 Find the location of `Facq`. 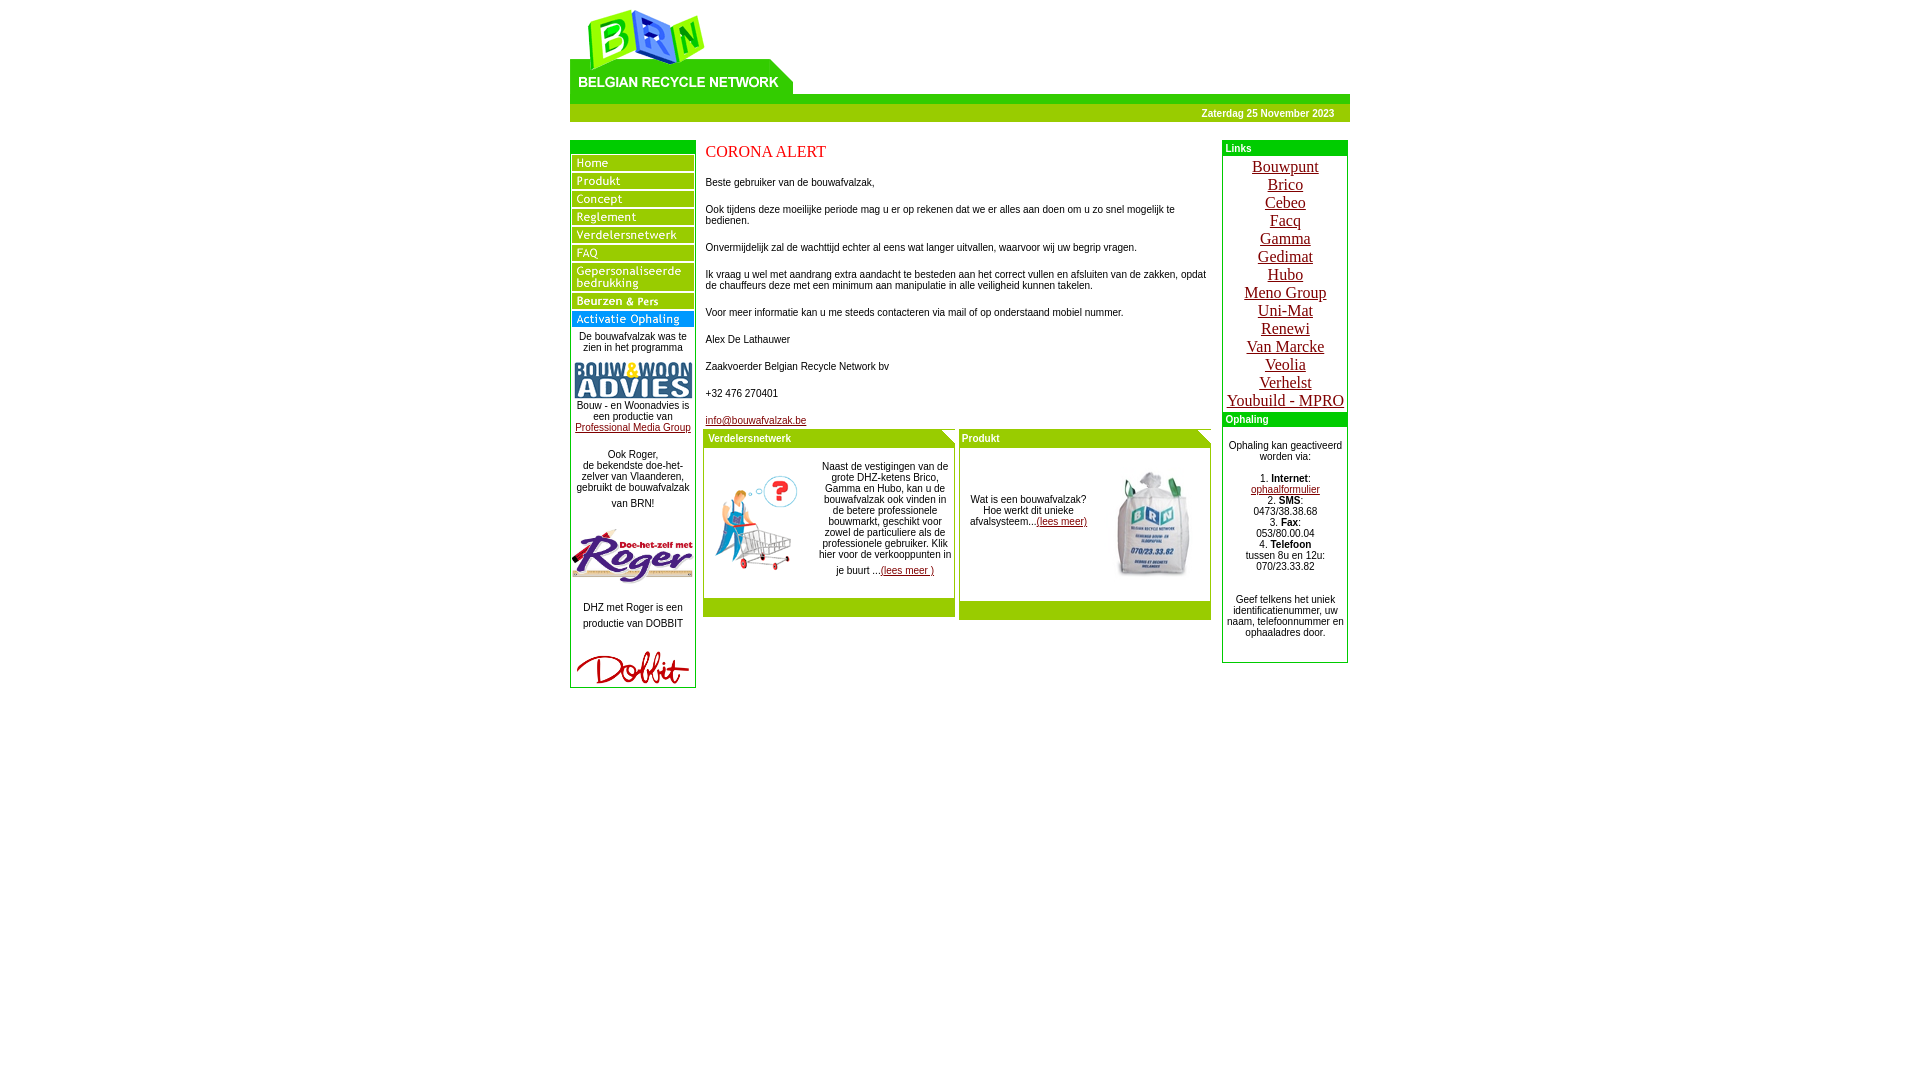

Facq is located at coordinates (1286, 220).